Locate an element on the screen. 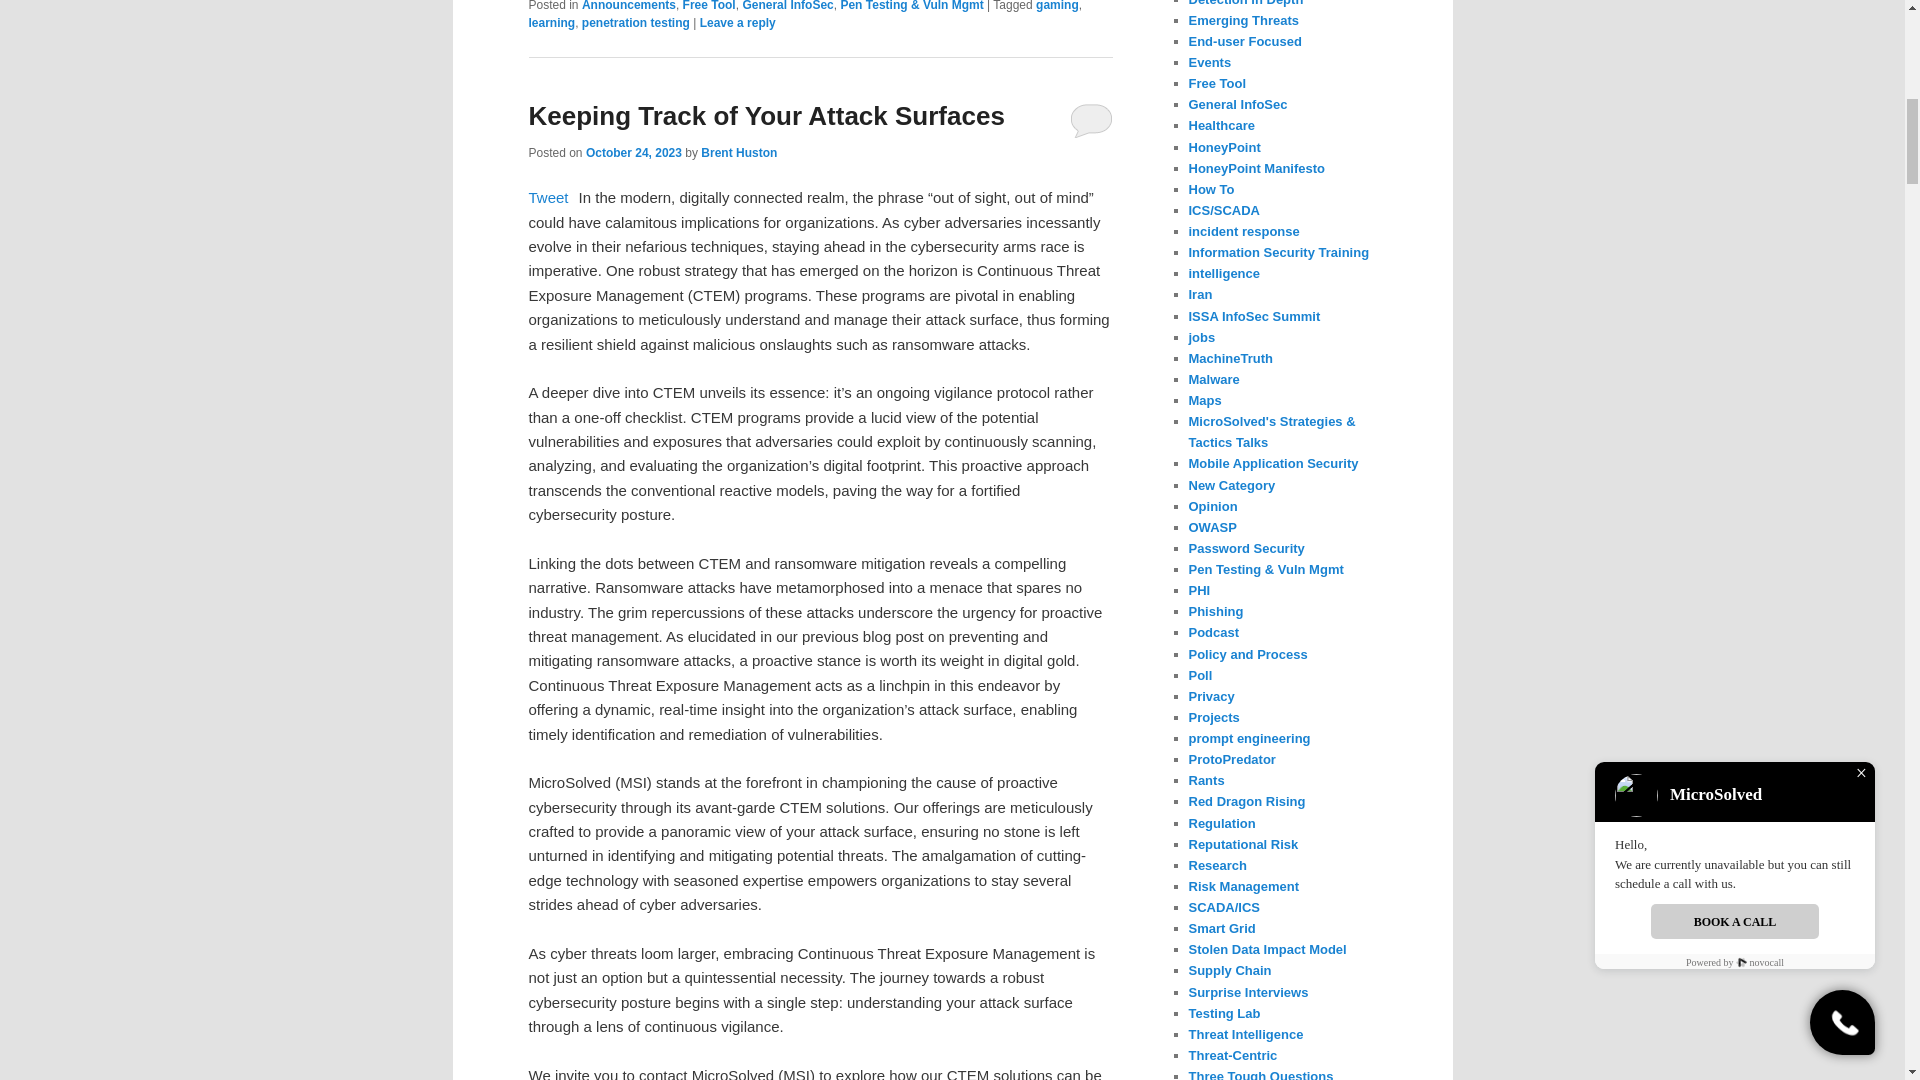  Free Tool is located at coordinates (709, 6).